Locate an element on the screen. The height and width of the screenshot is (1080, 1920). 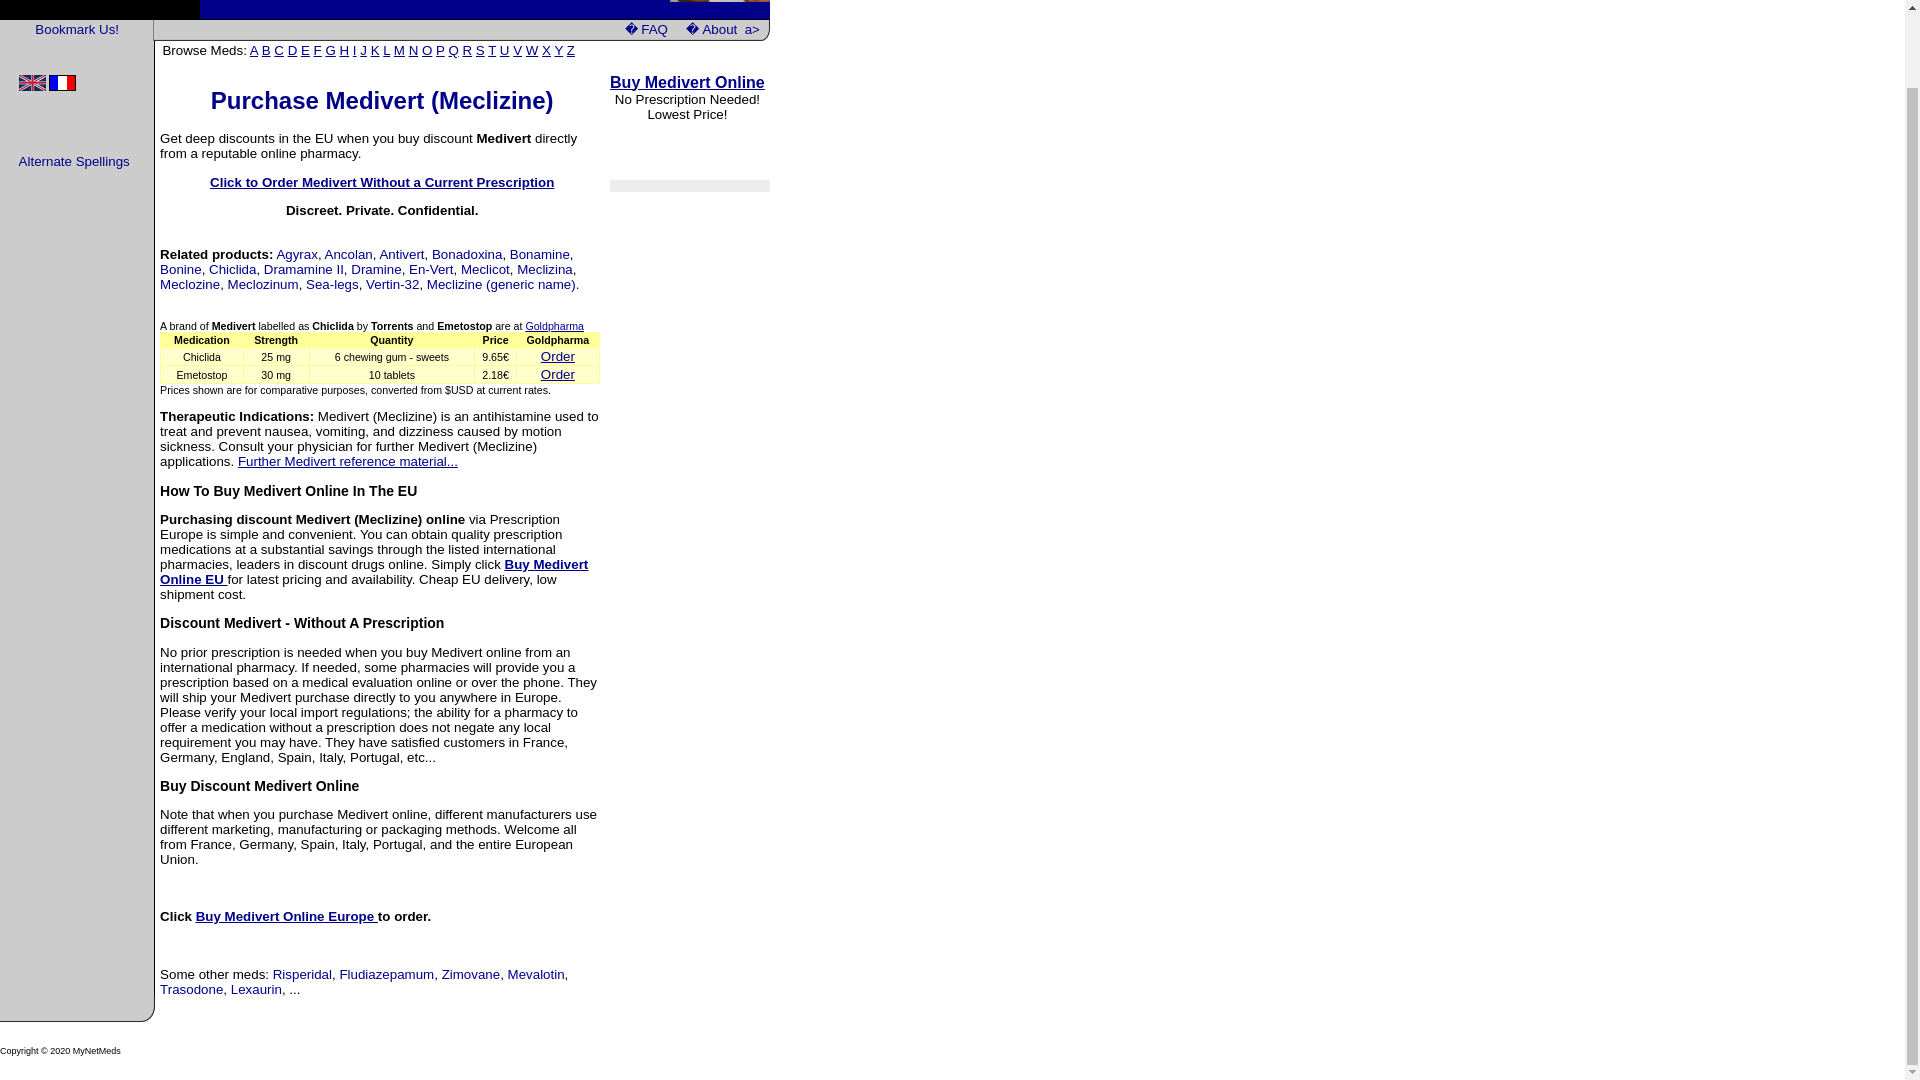
Vertin-32 is located at coordinates (392, 284).